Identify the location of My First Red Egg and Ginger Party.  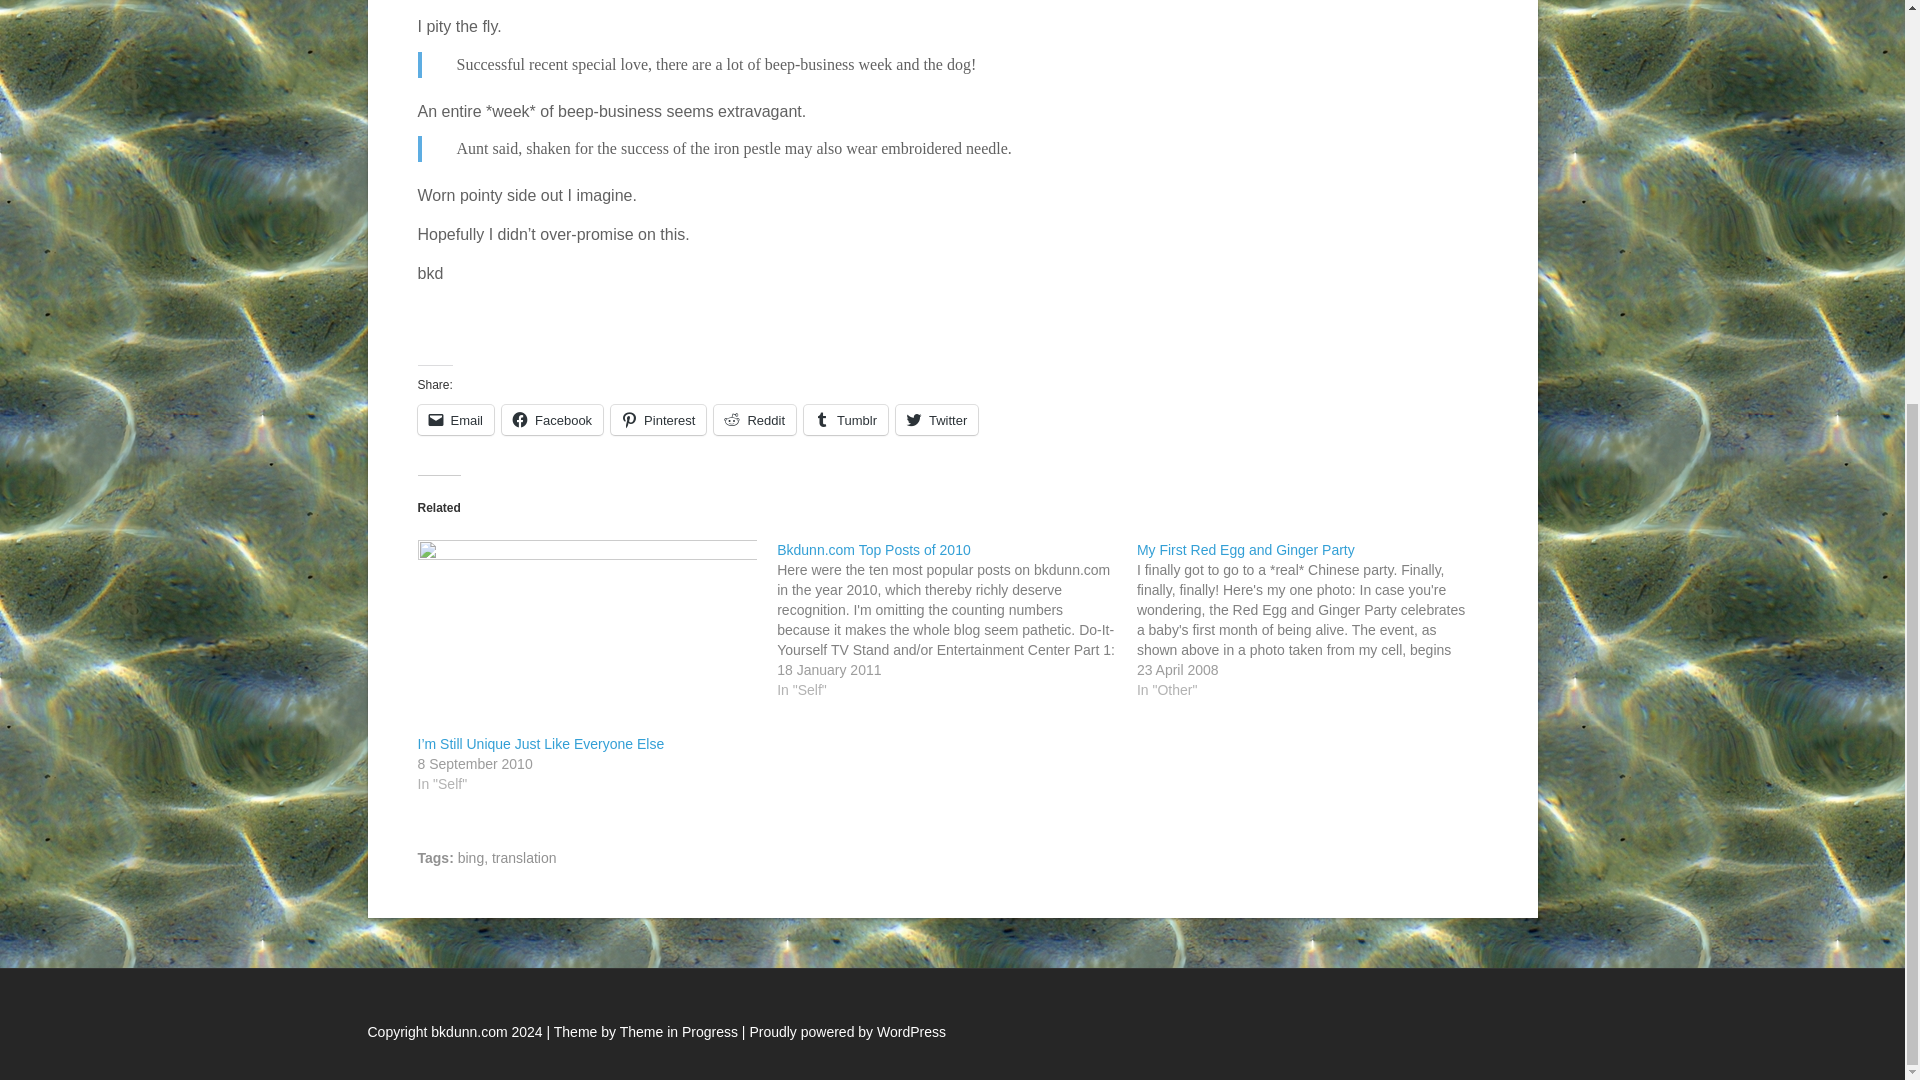
(1246, 550).